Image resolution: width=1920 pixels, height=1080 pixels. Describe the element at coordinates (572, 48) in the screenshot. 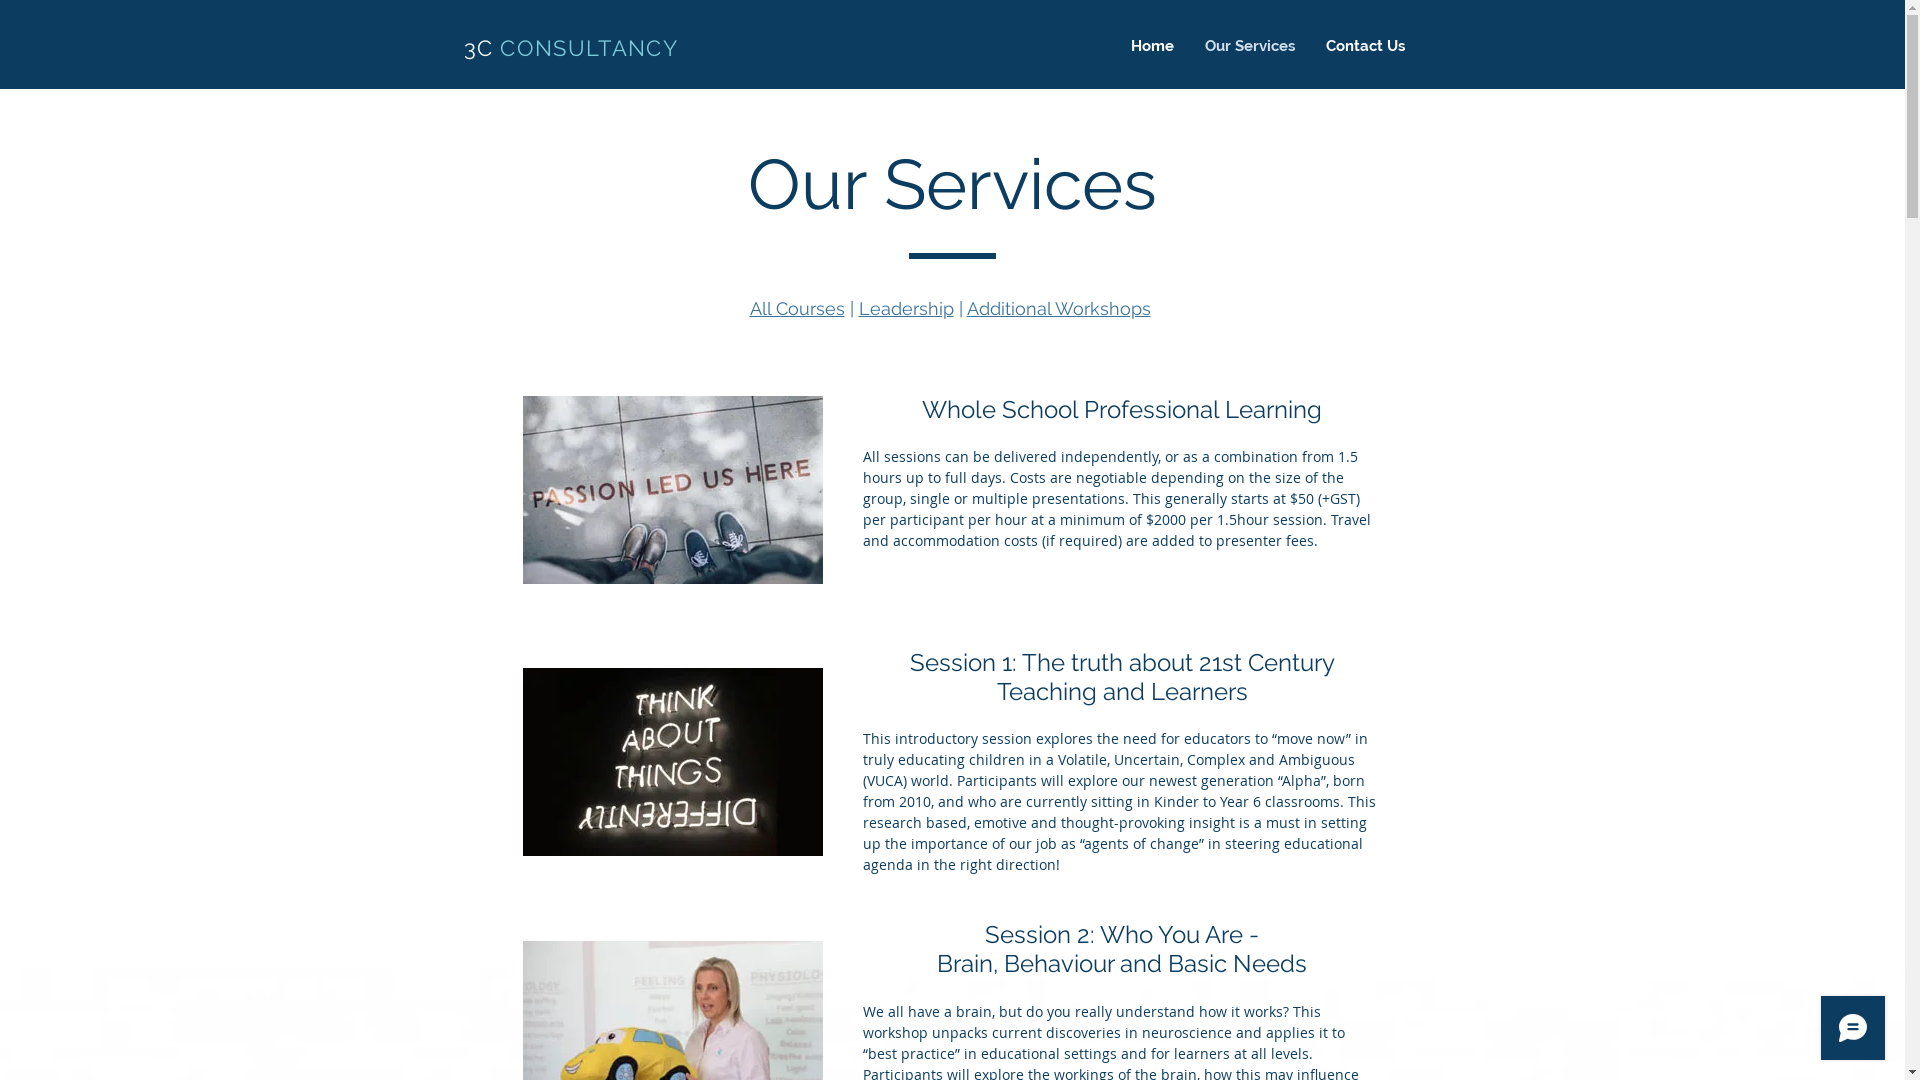

I see `3C CONSULTANCY` at that location.